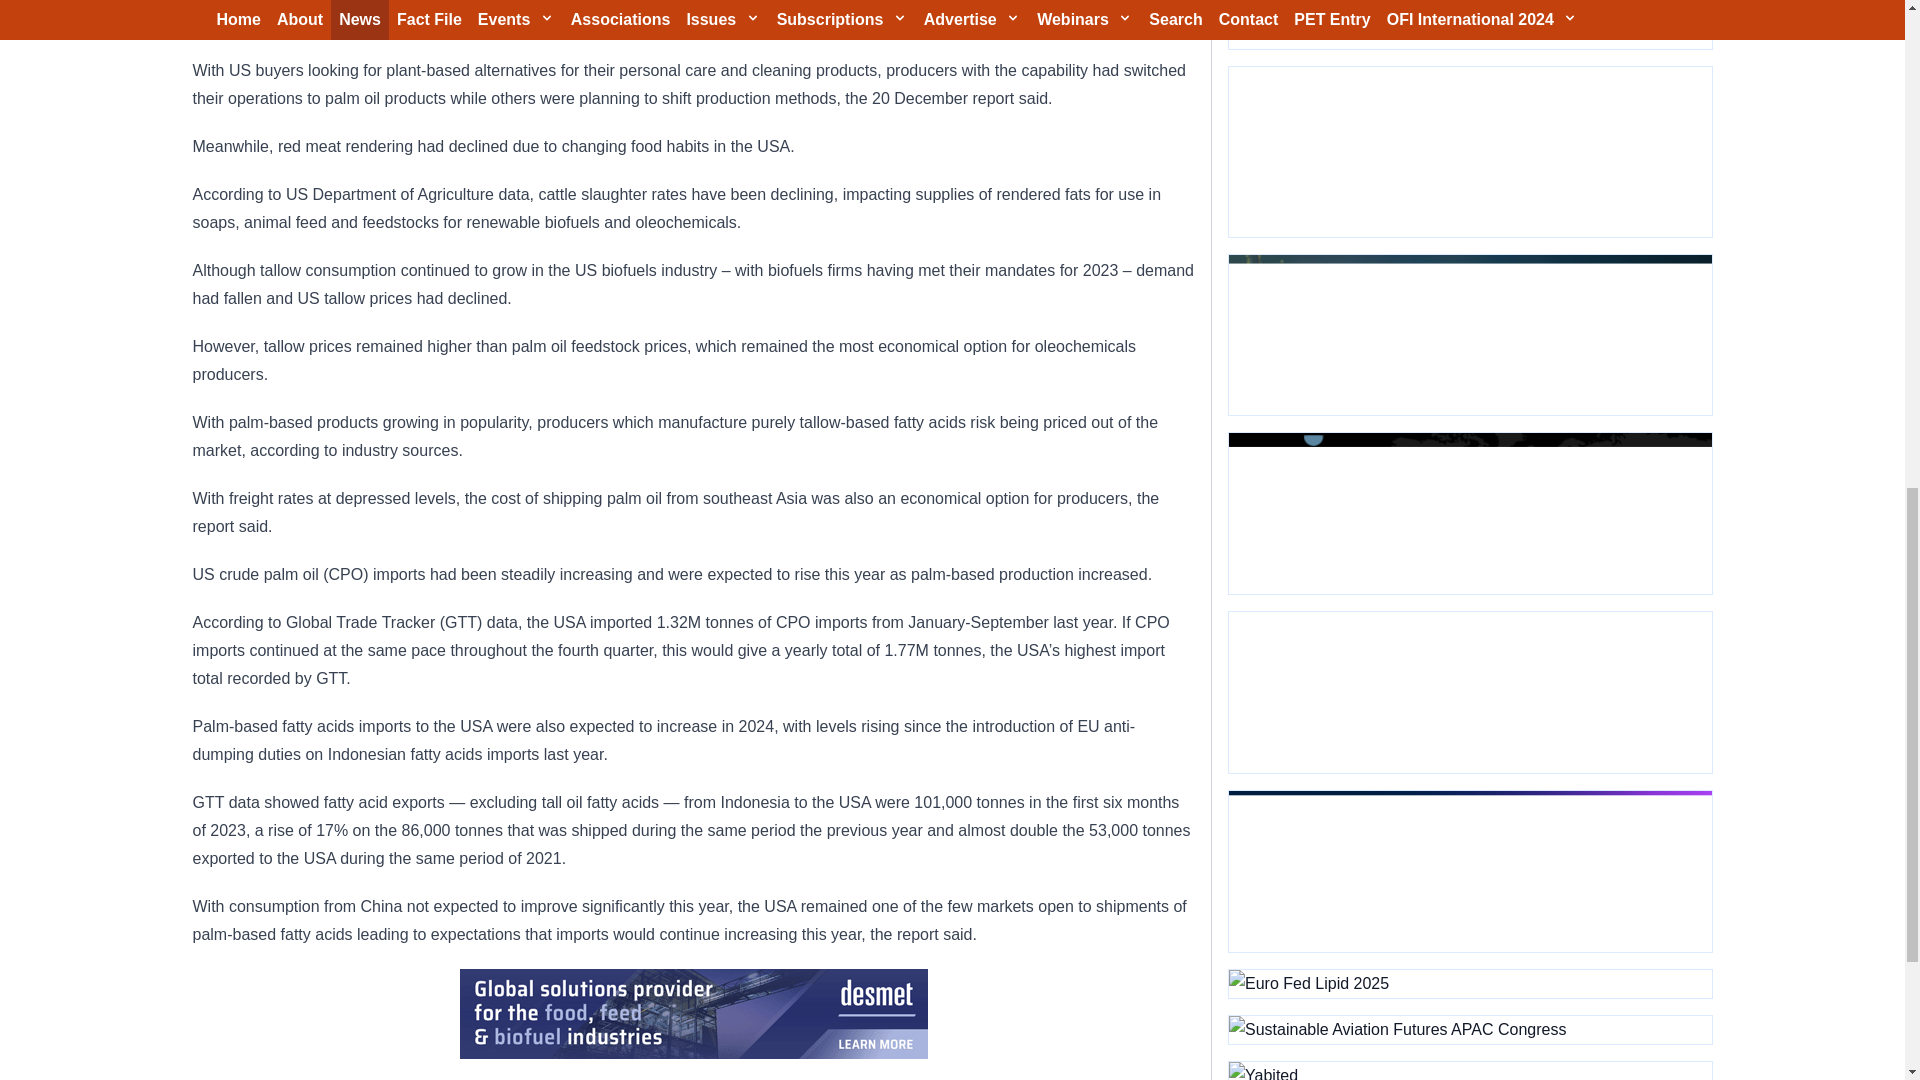 The image size is (1920, 1080). I want to click on Sustainable Aviation Futures APAC Congress, so click(1469, 1030).